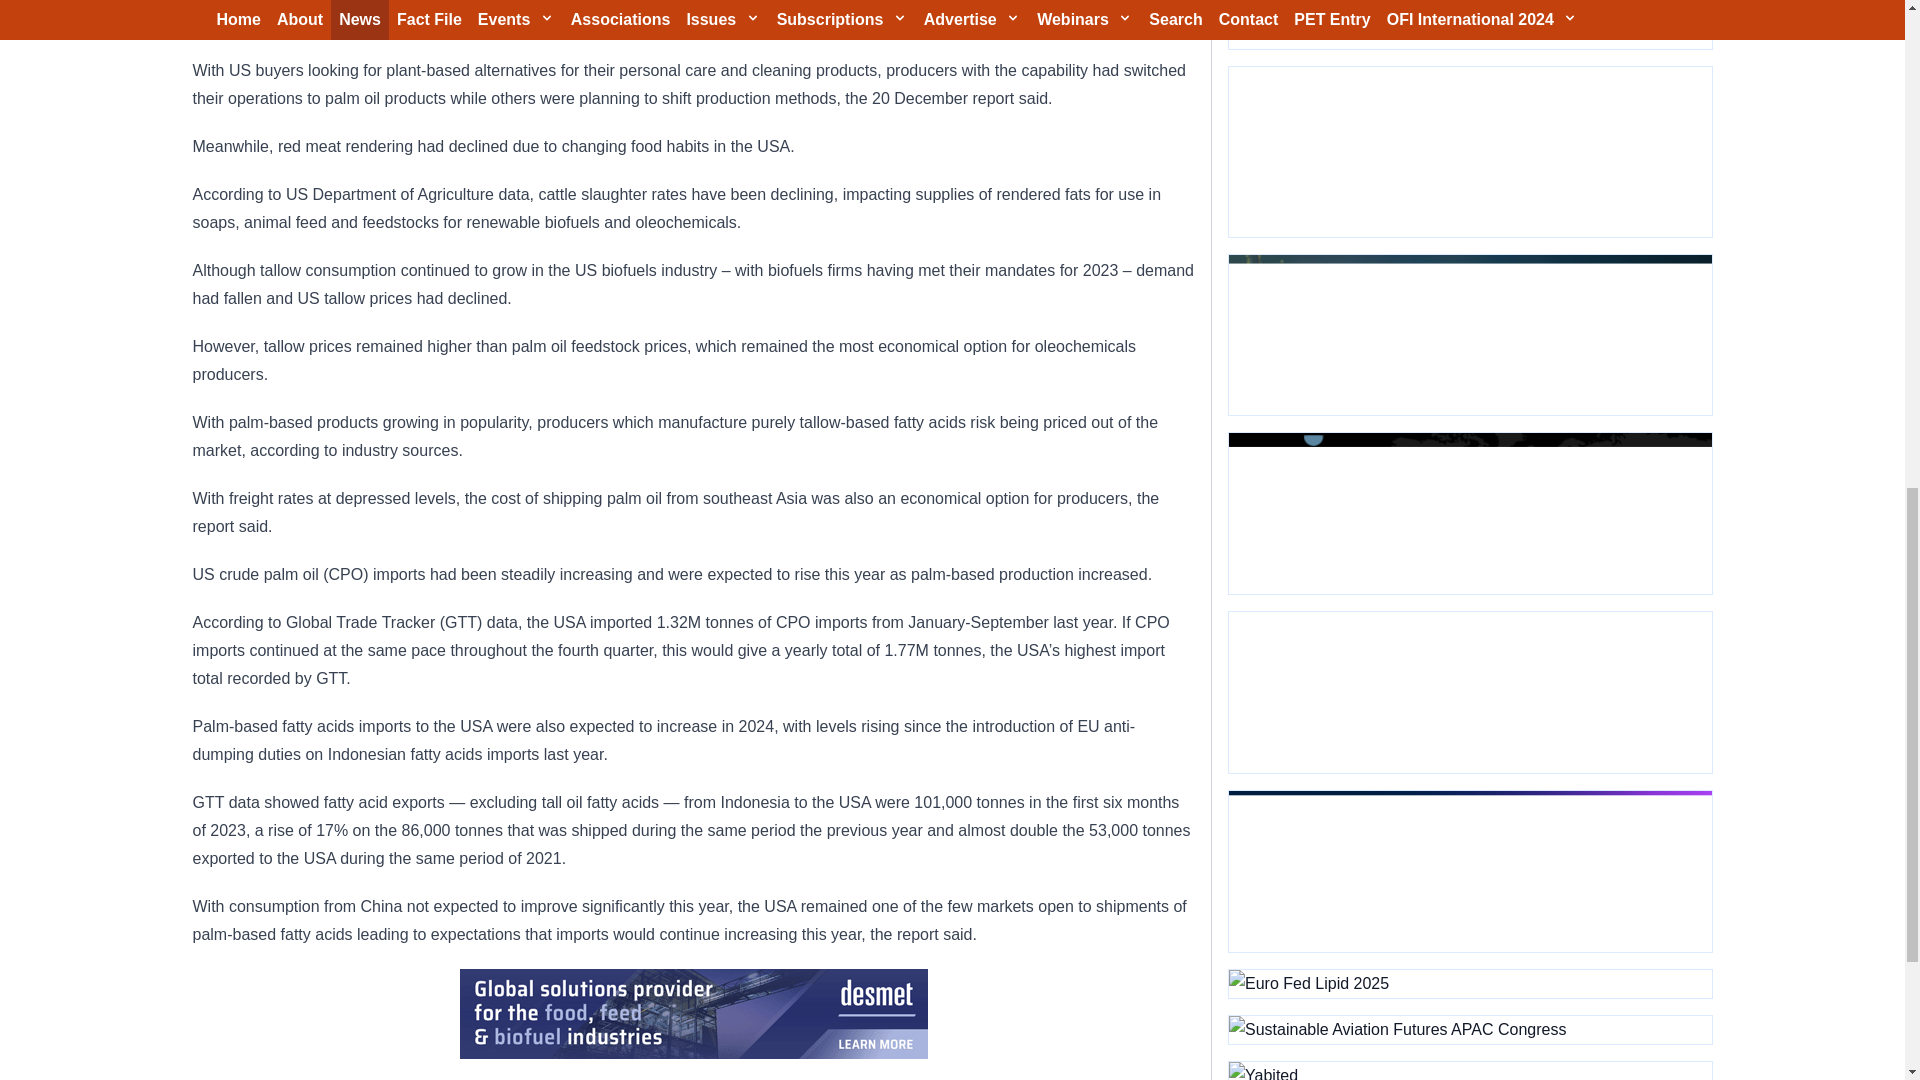 The image size is (1920, 1080). I want to click on Sustainable Aviation Futures APAC Congress, so click(1469, 1030).